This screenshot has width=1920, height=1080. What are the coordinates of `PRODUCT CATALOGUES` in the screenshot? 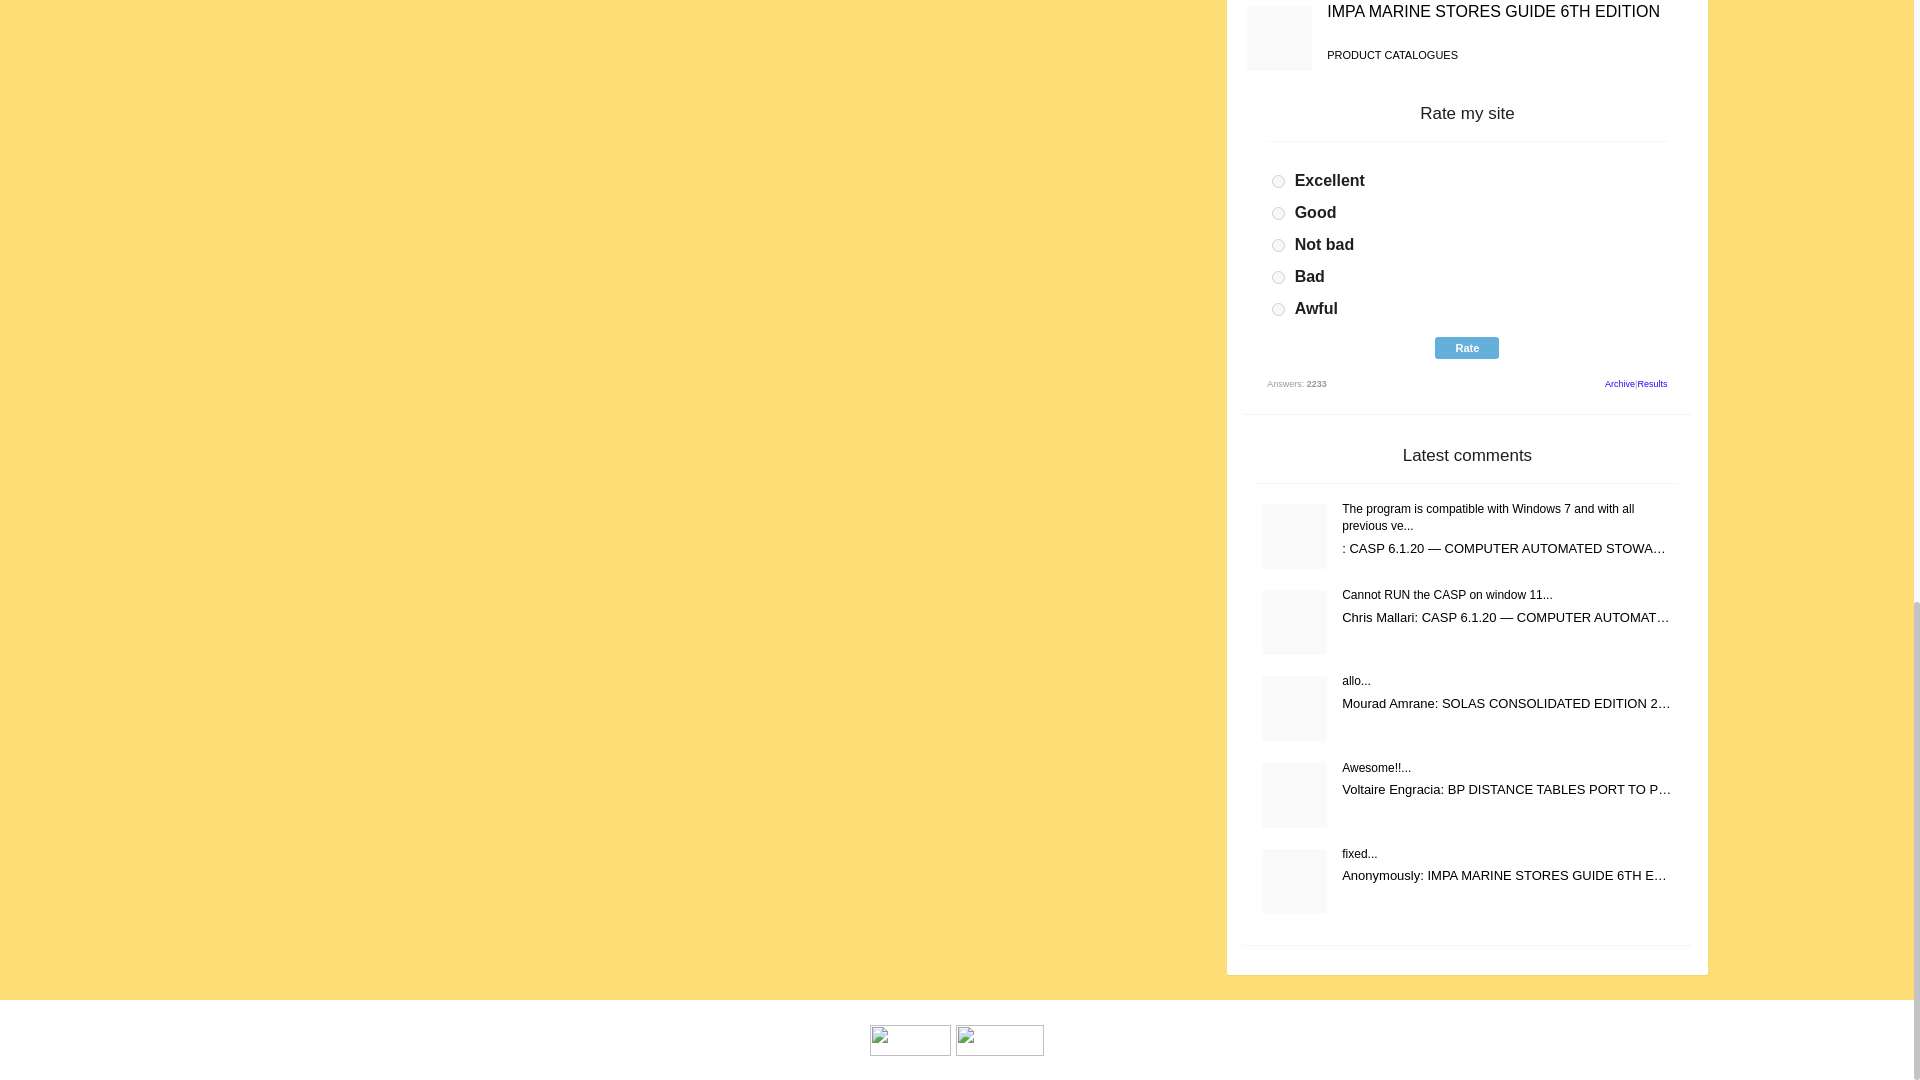 It's located at (1392, 54).